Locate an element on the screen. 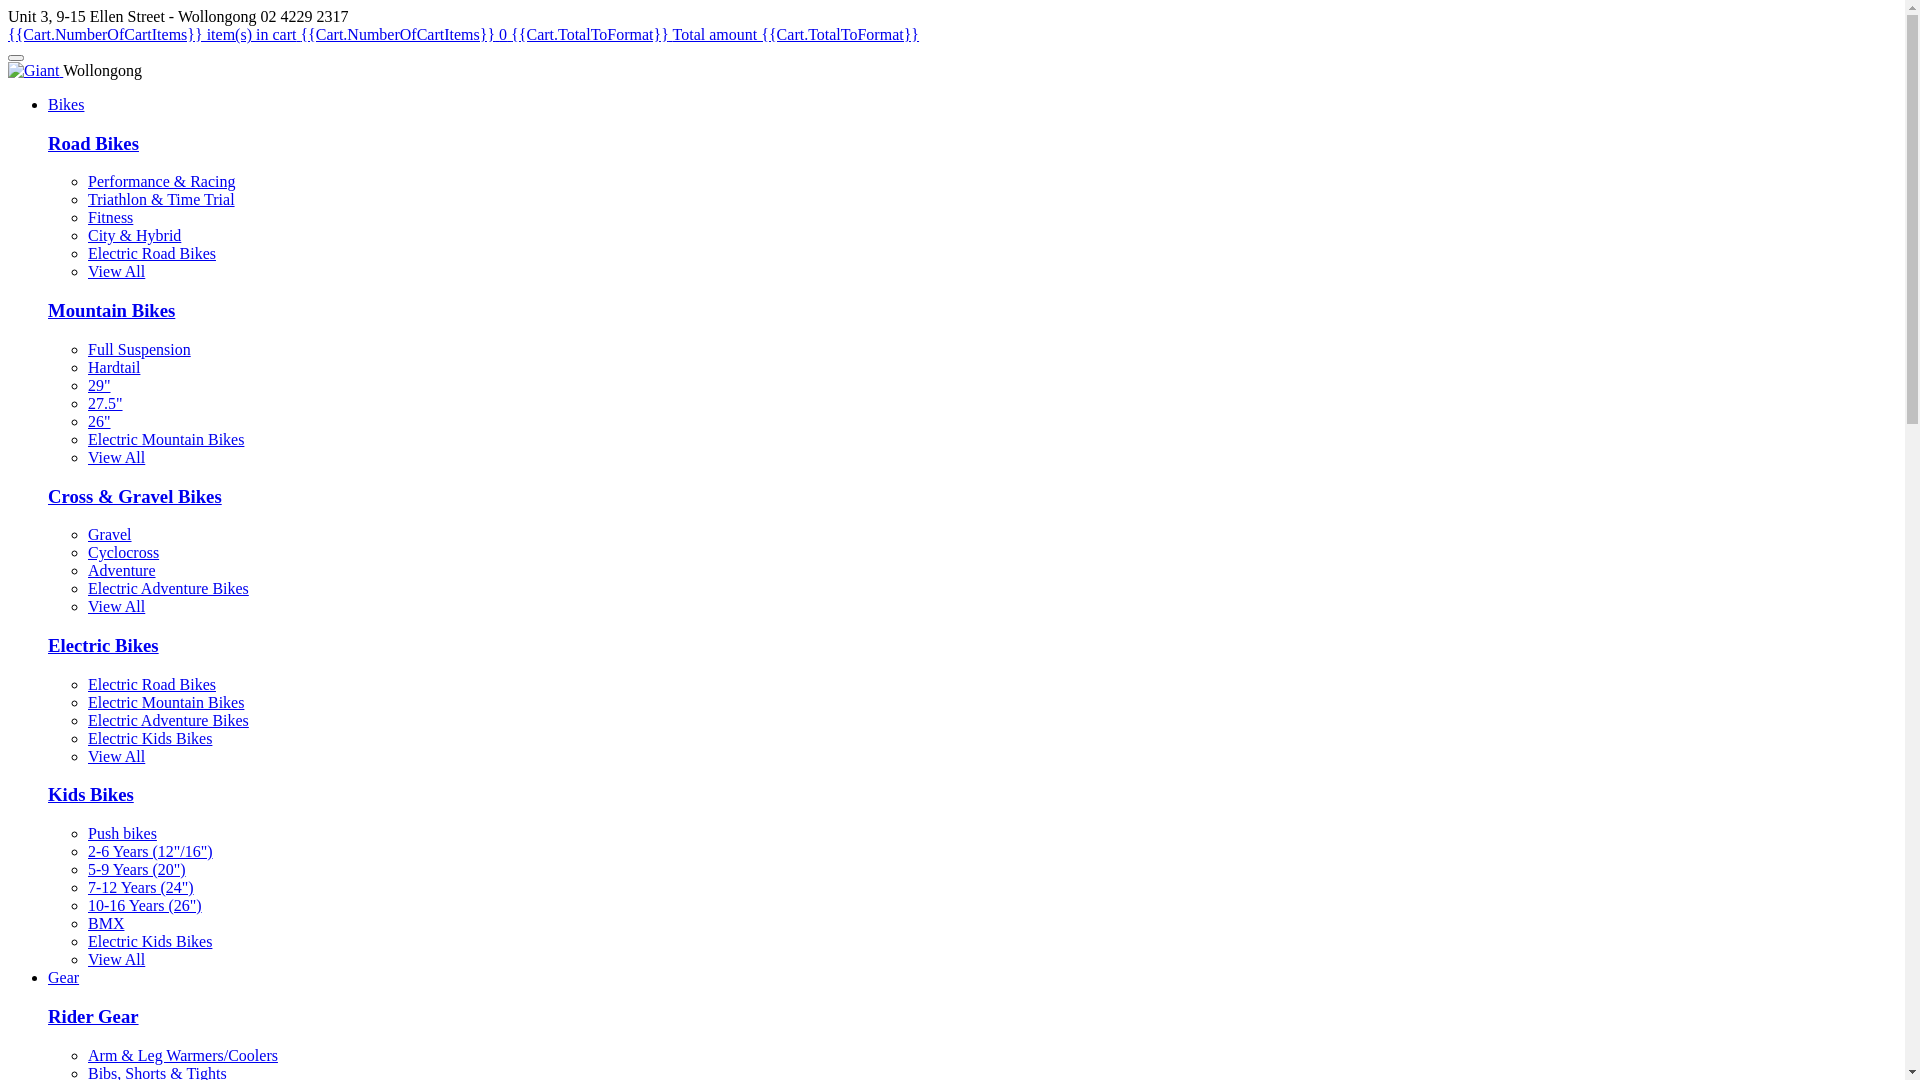  29" is located at coordinates (100, 386).